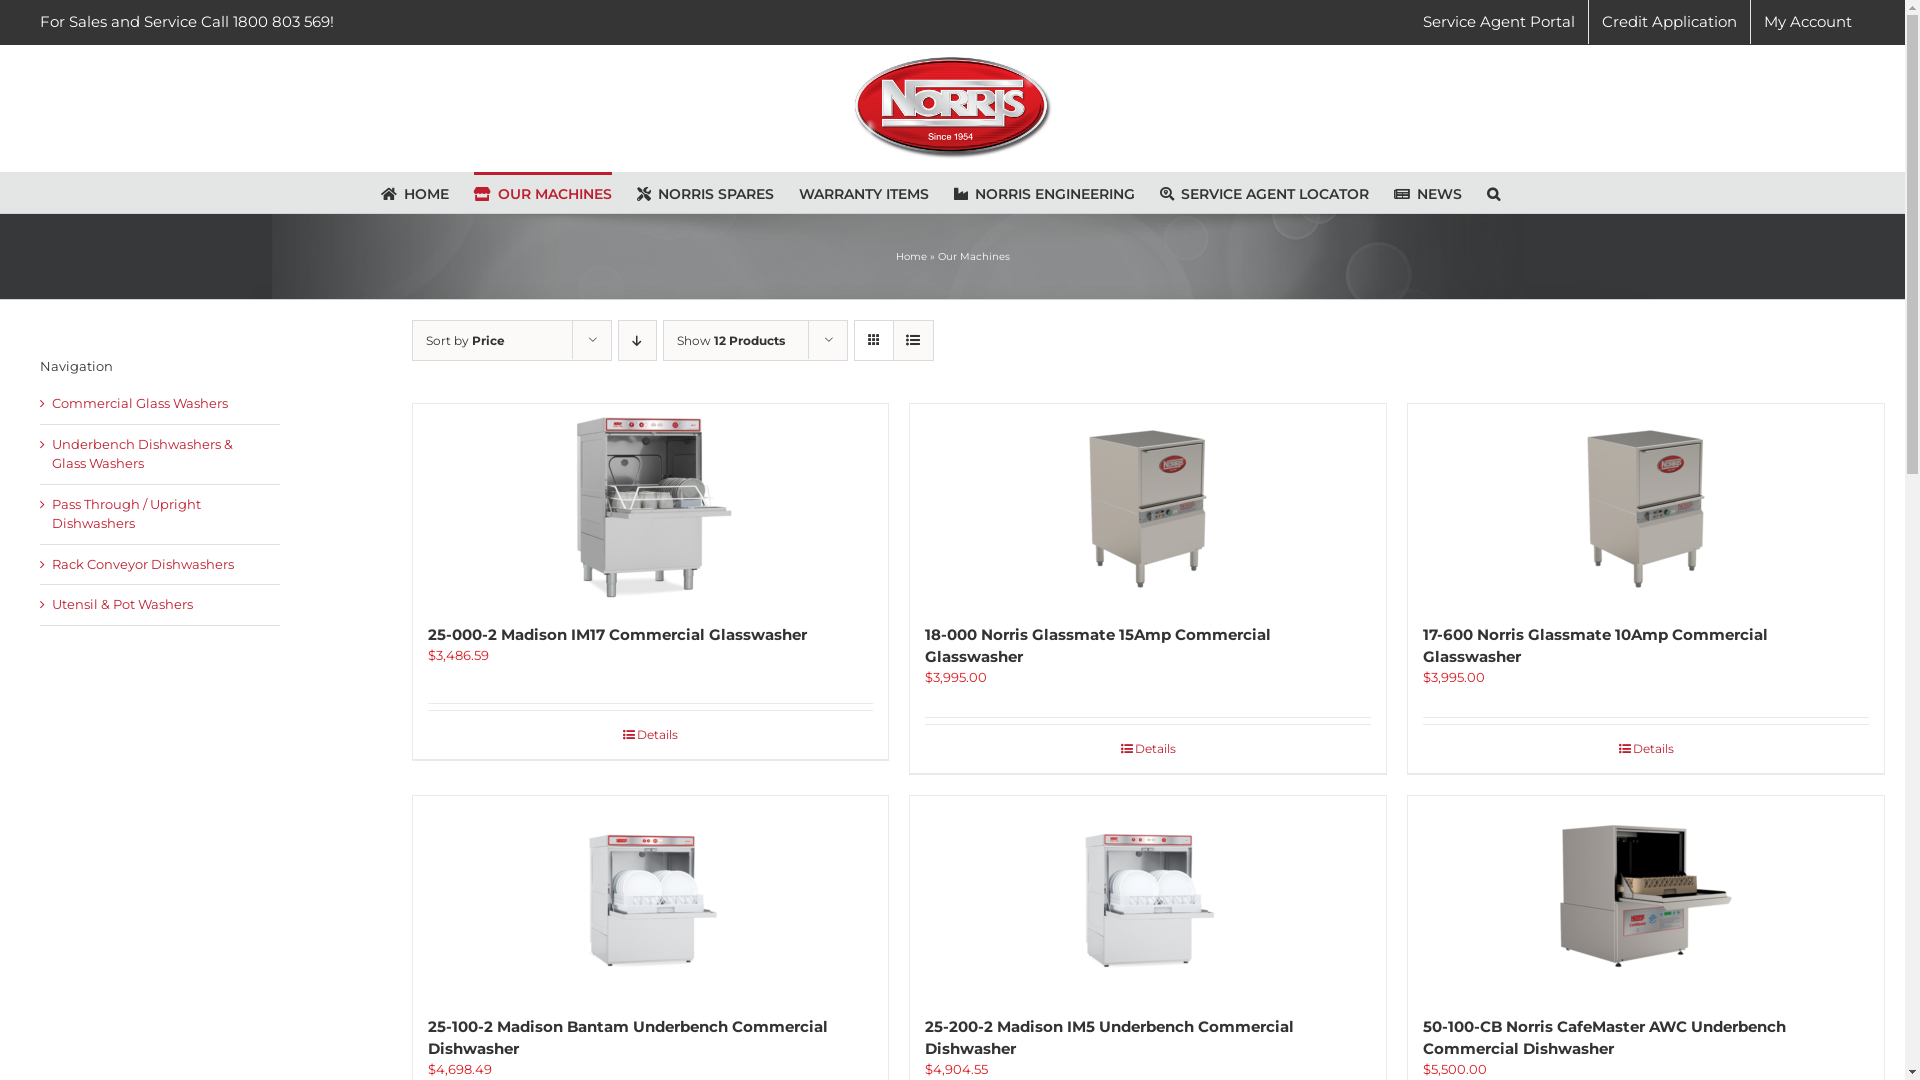  What do you see at coordinates (1670, 22) in the screenshot?
I see `Credit Application` at bounding box center [1670, 22].